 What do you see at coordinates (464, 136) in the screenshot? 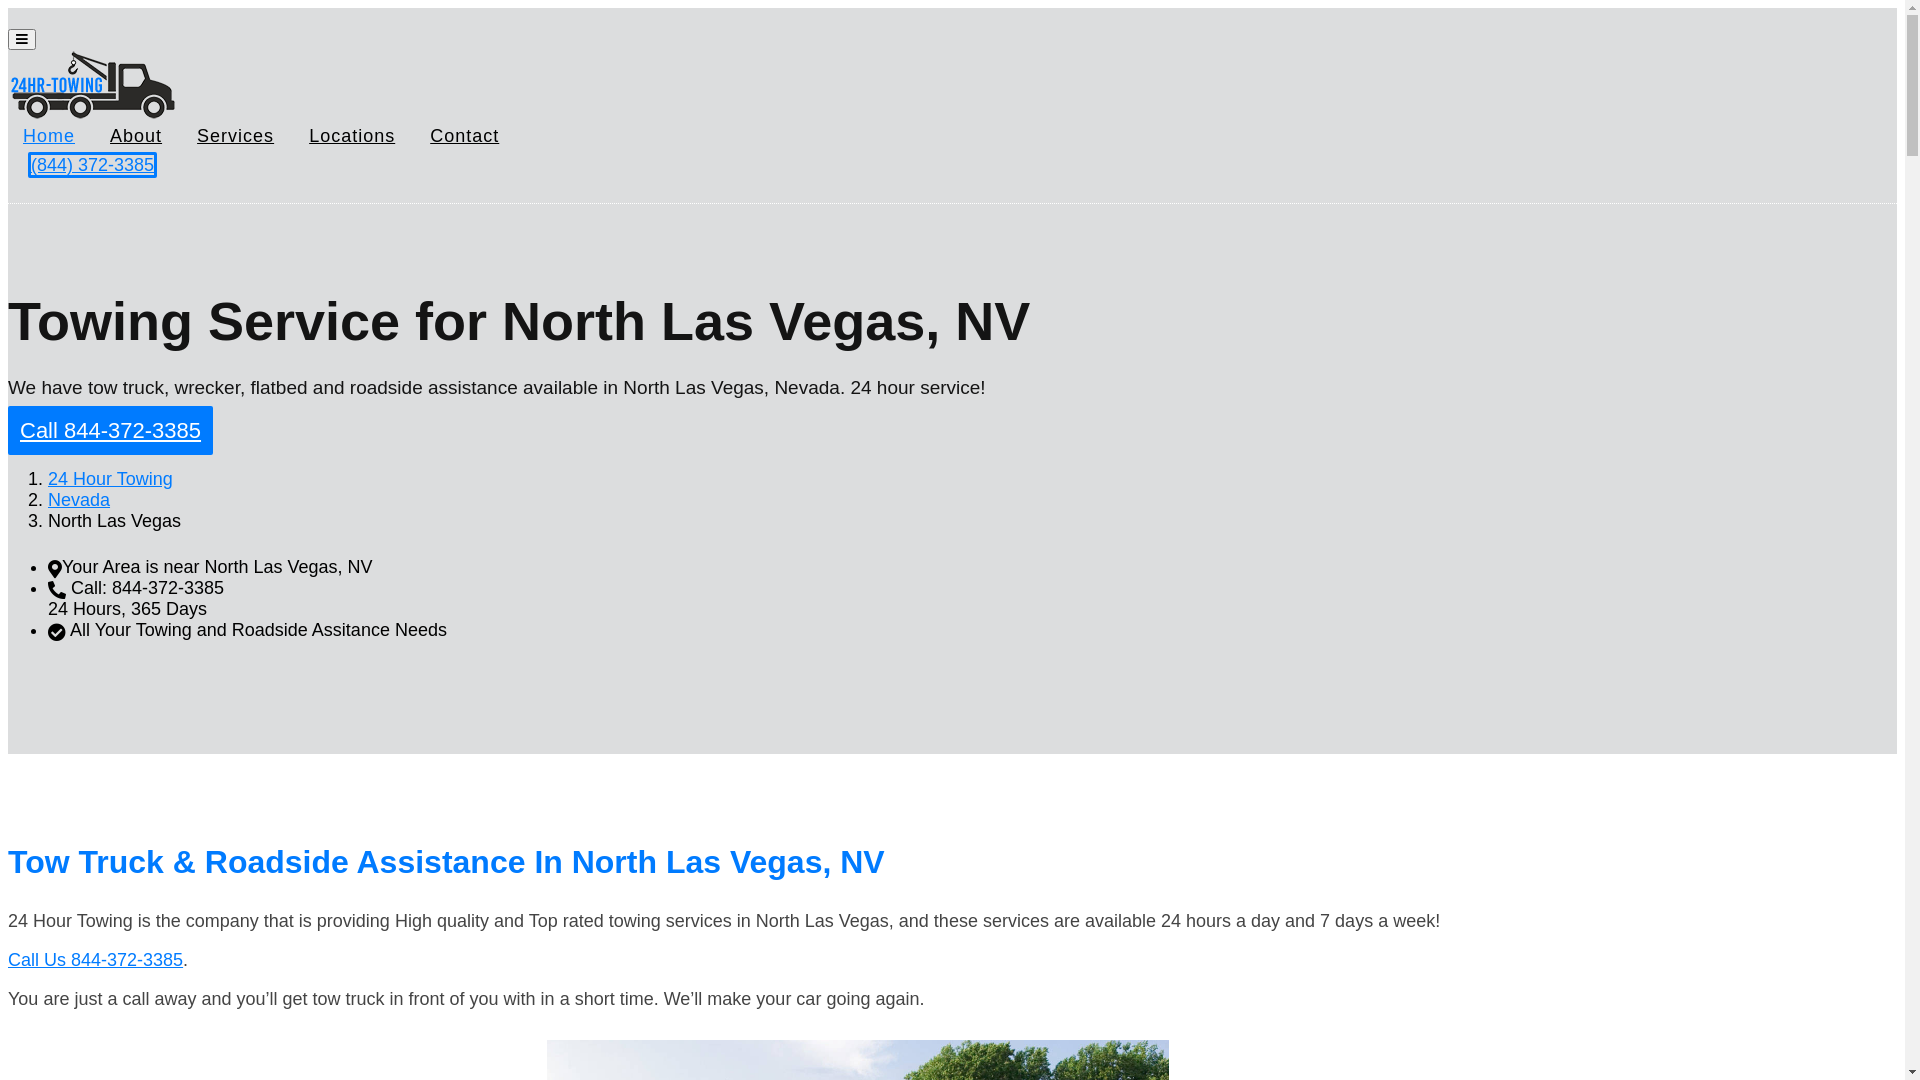
I see `Contact` at bounding box center [464, 136].